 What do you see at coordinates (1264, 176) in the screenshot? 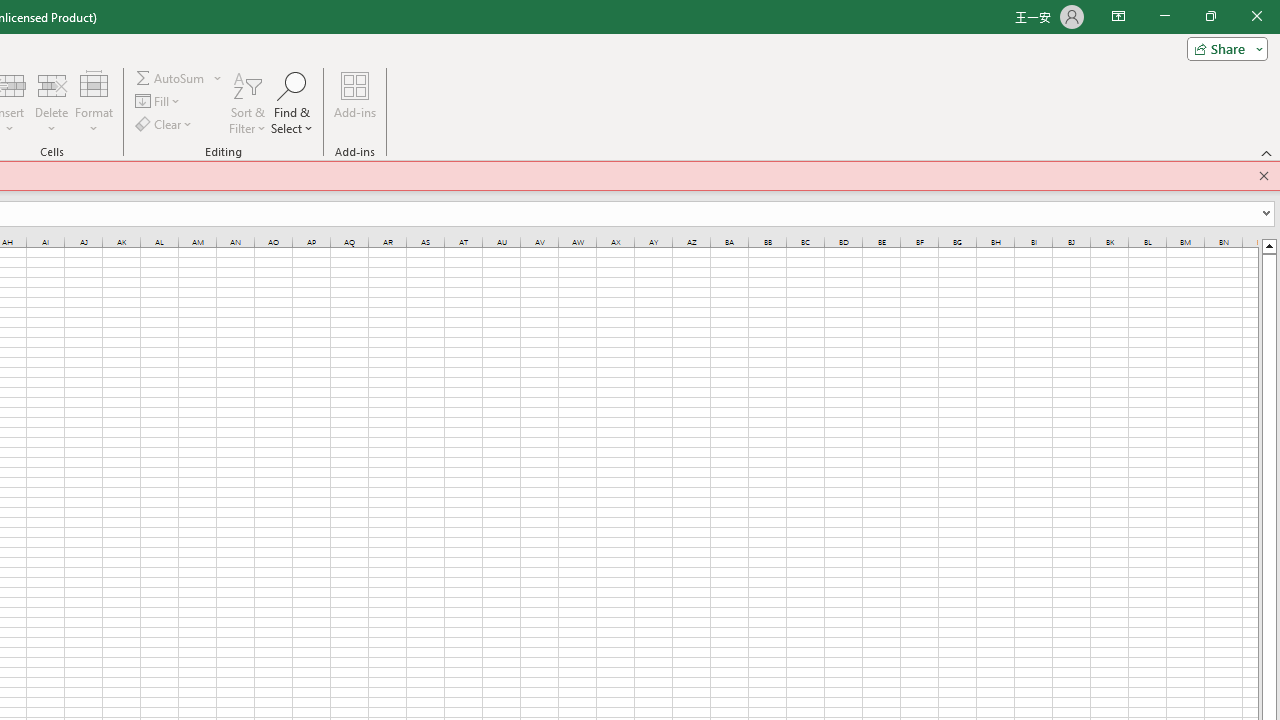
I see `Close this message` at bounding box center [1264, 176].